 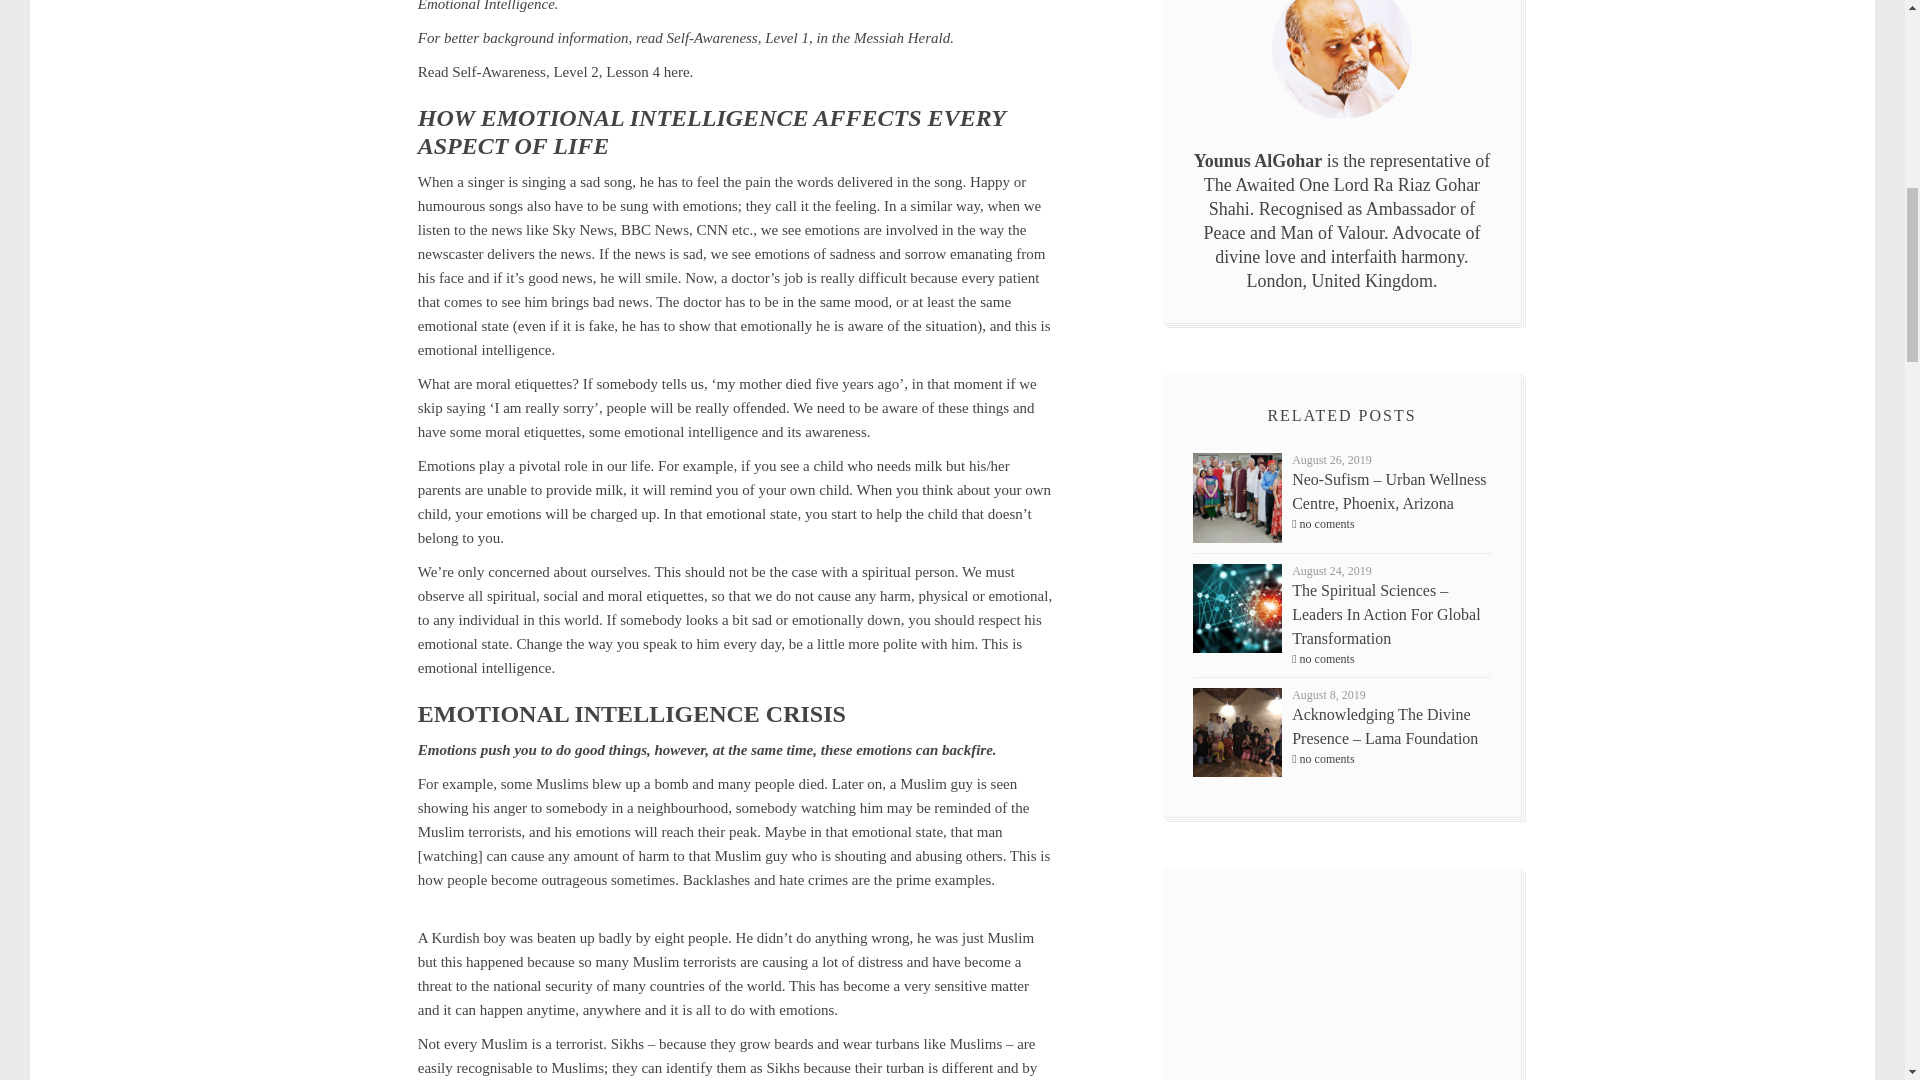 I want to click on Search, so click(x=1211, y=546).